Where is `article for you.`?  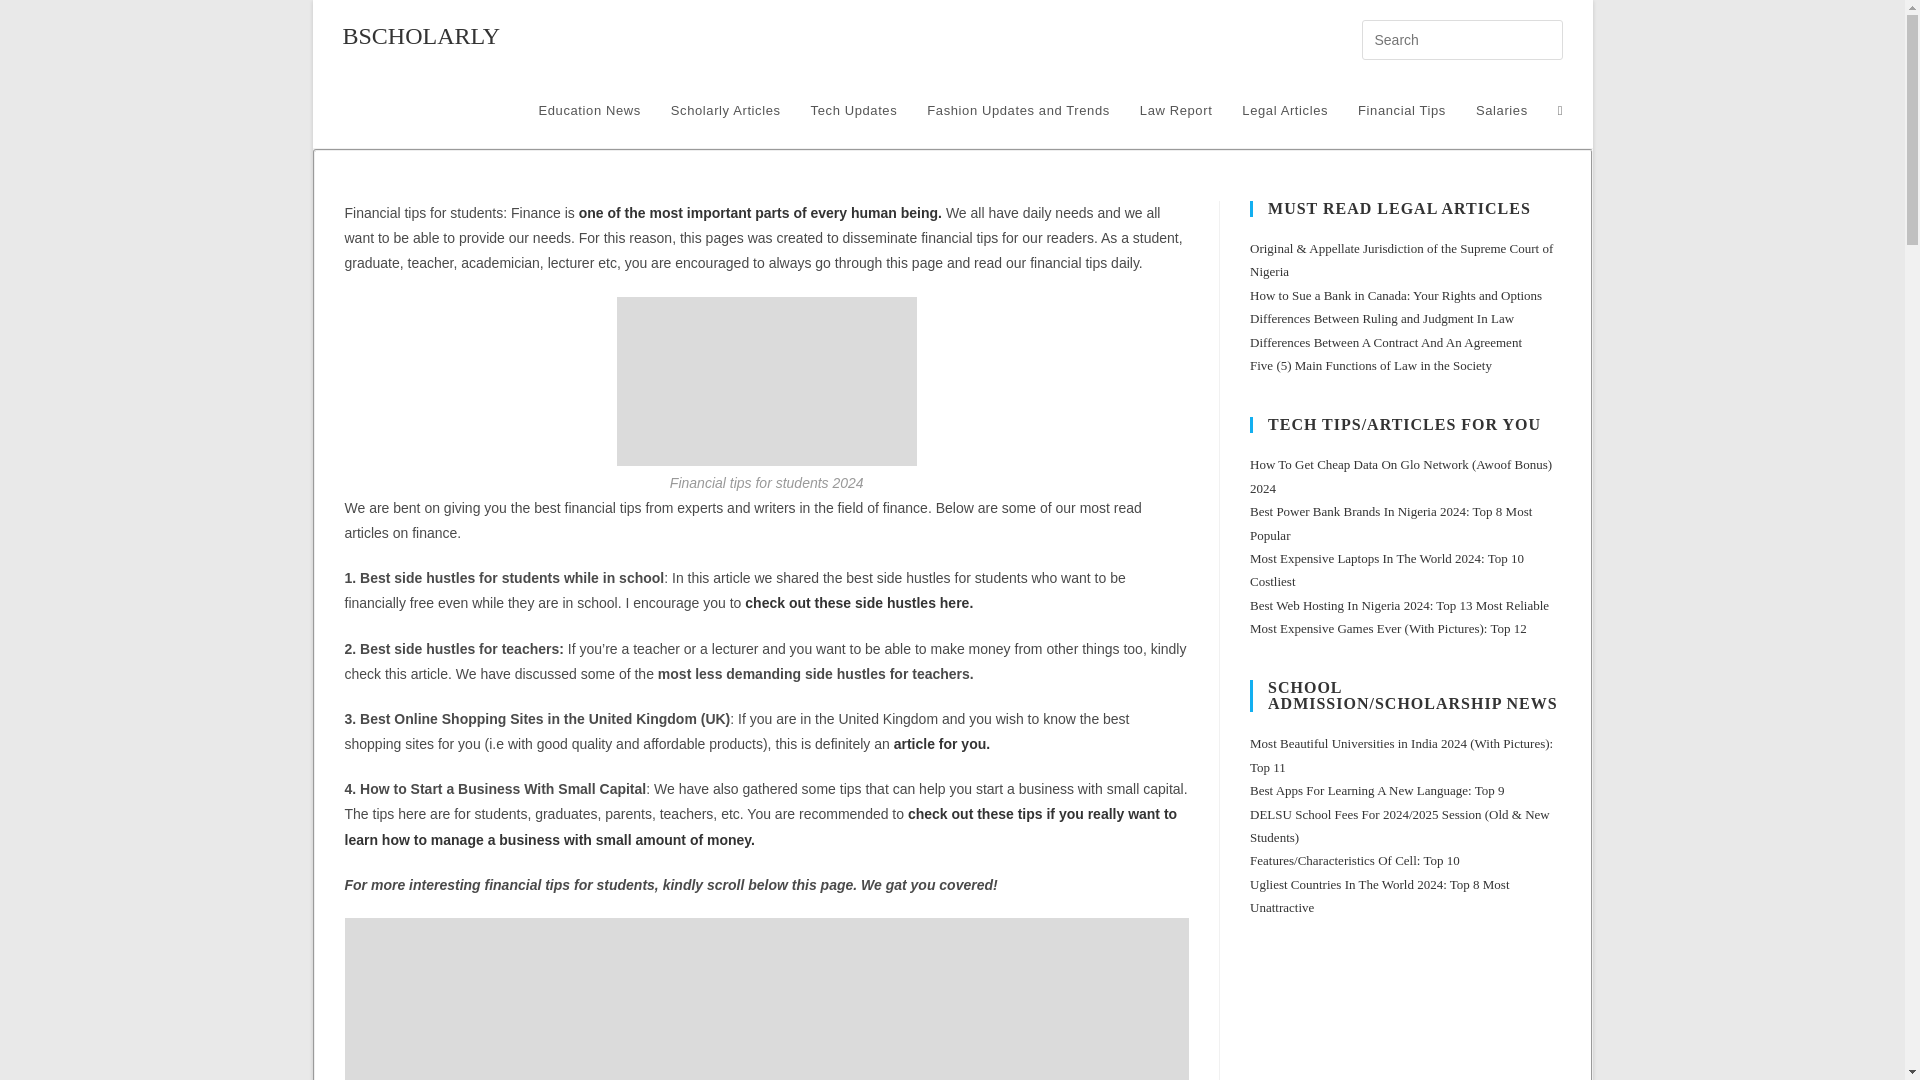
article for you. is located at coordinates (942, 743).